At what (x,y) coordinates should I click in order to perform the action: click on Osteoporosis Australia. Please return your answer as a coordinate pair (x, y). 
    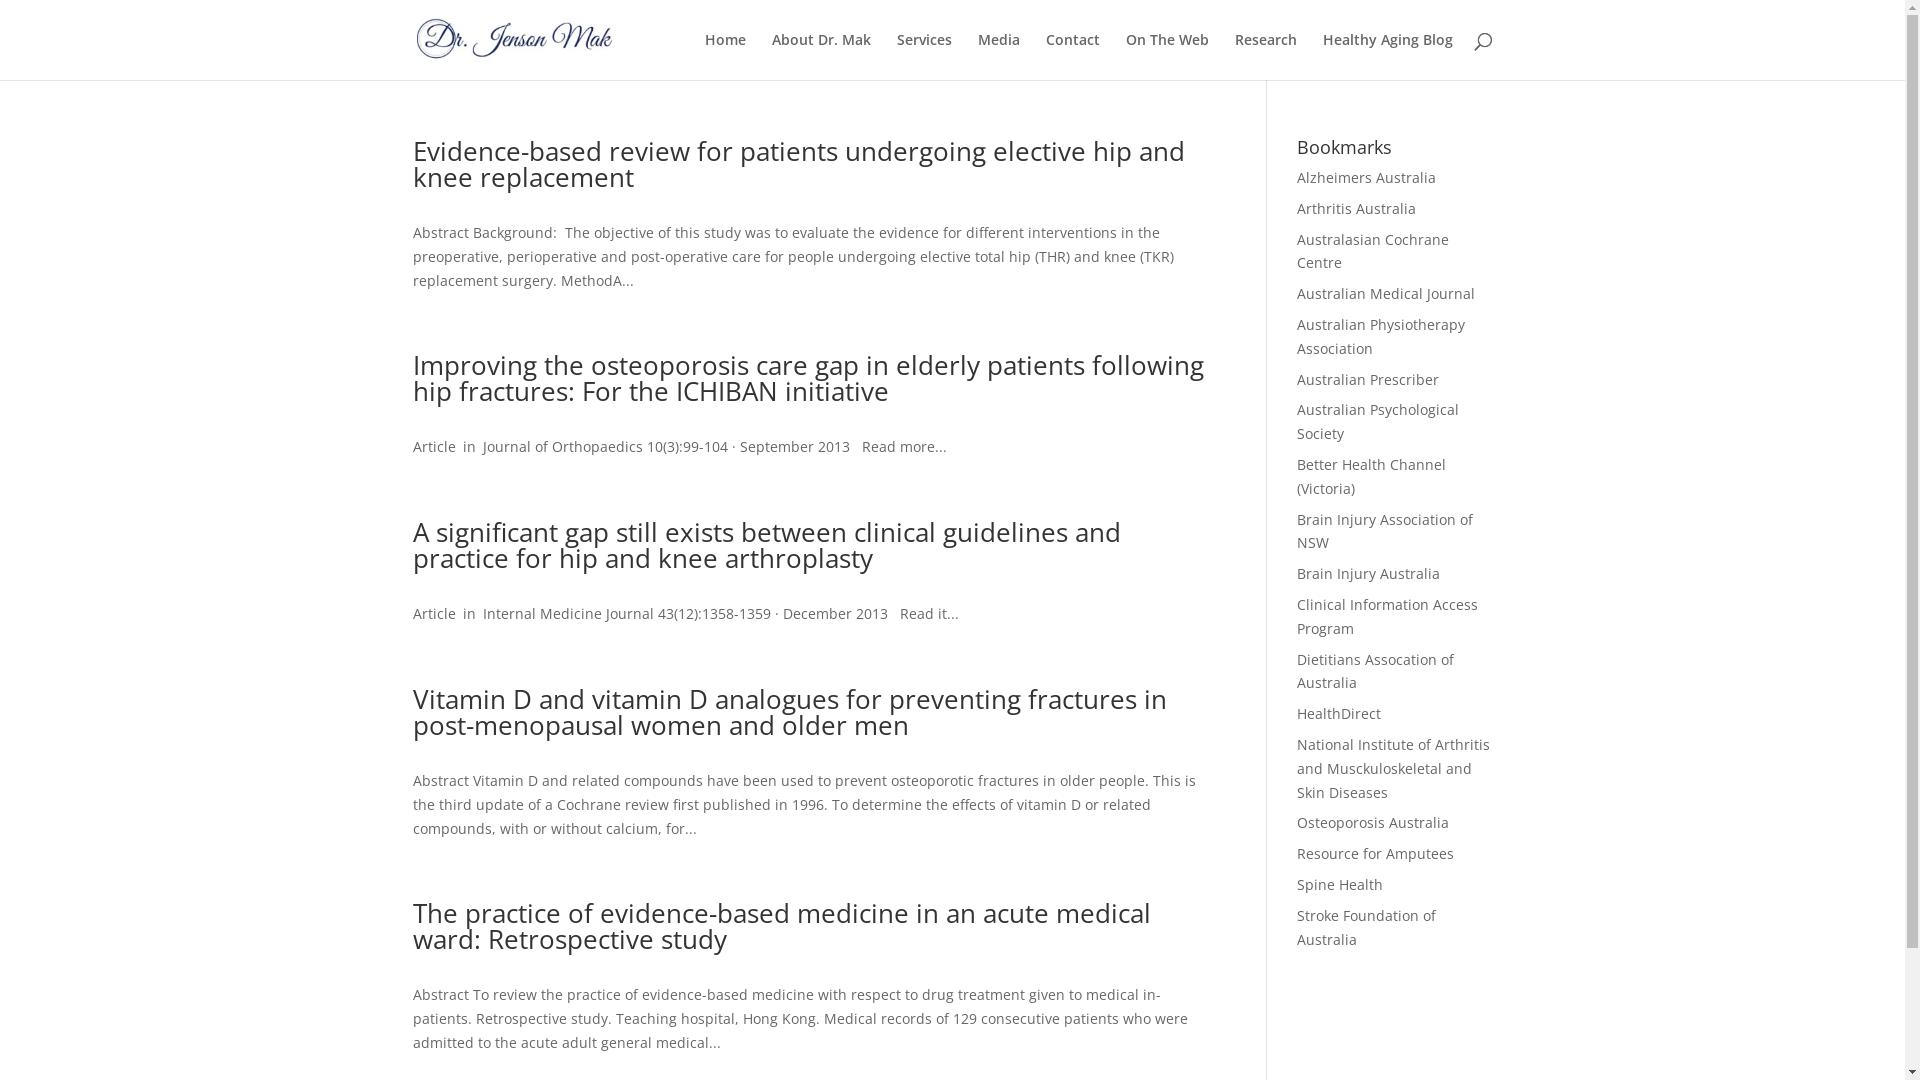
    Looking at the image, I should click on (1373, 822).